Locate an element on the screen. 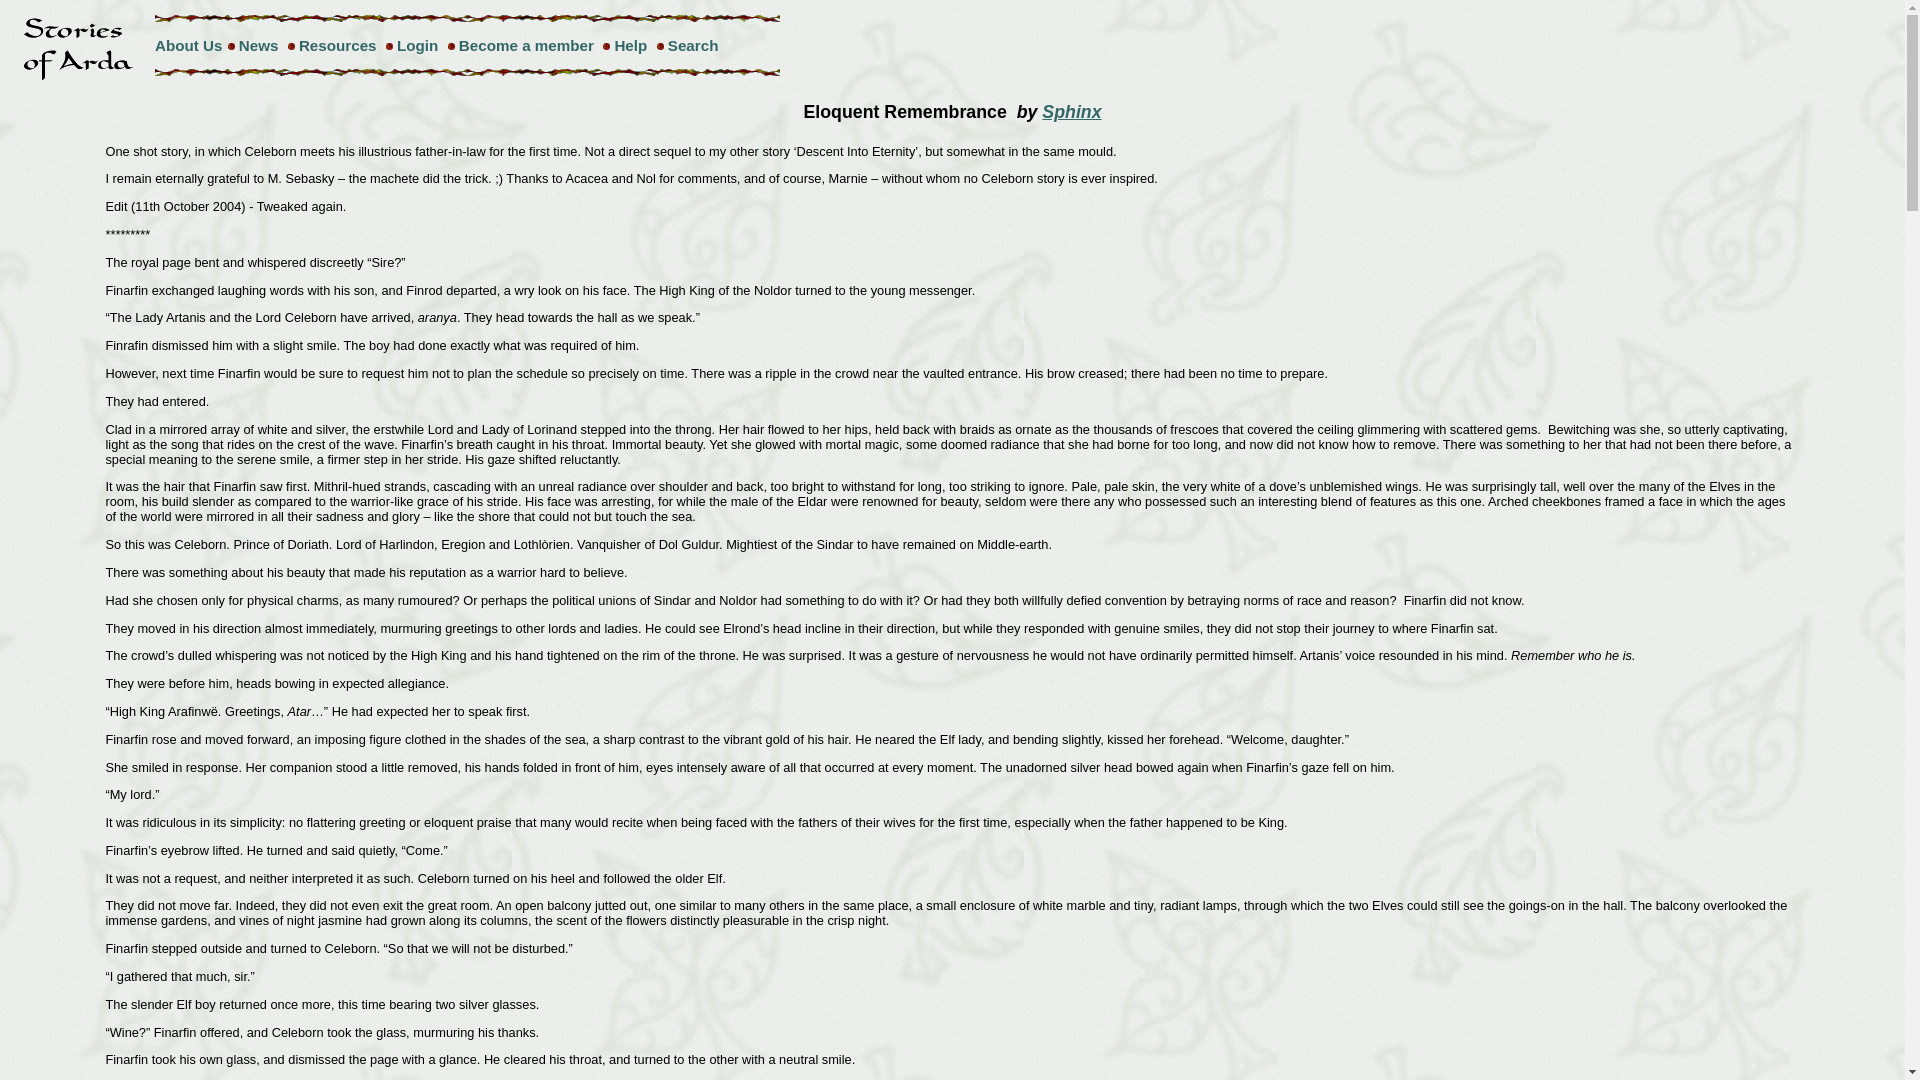  Resources is located at coordinates (338, 45).